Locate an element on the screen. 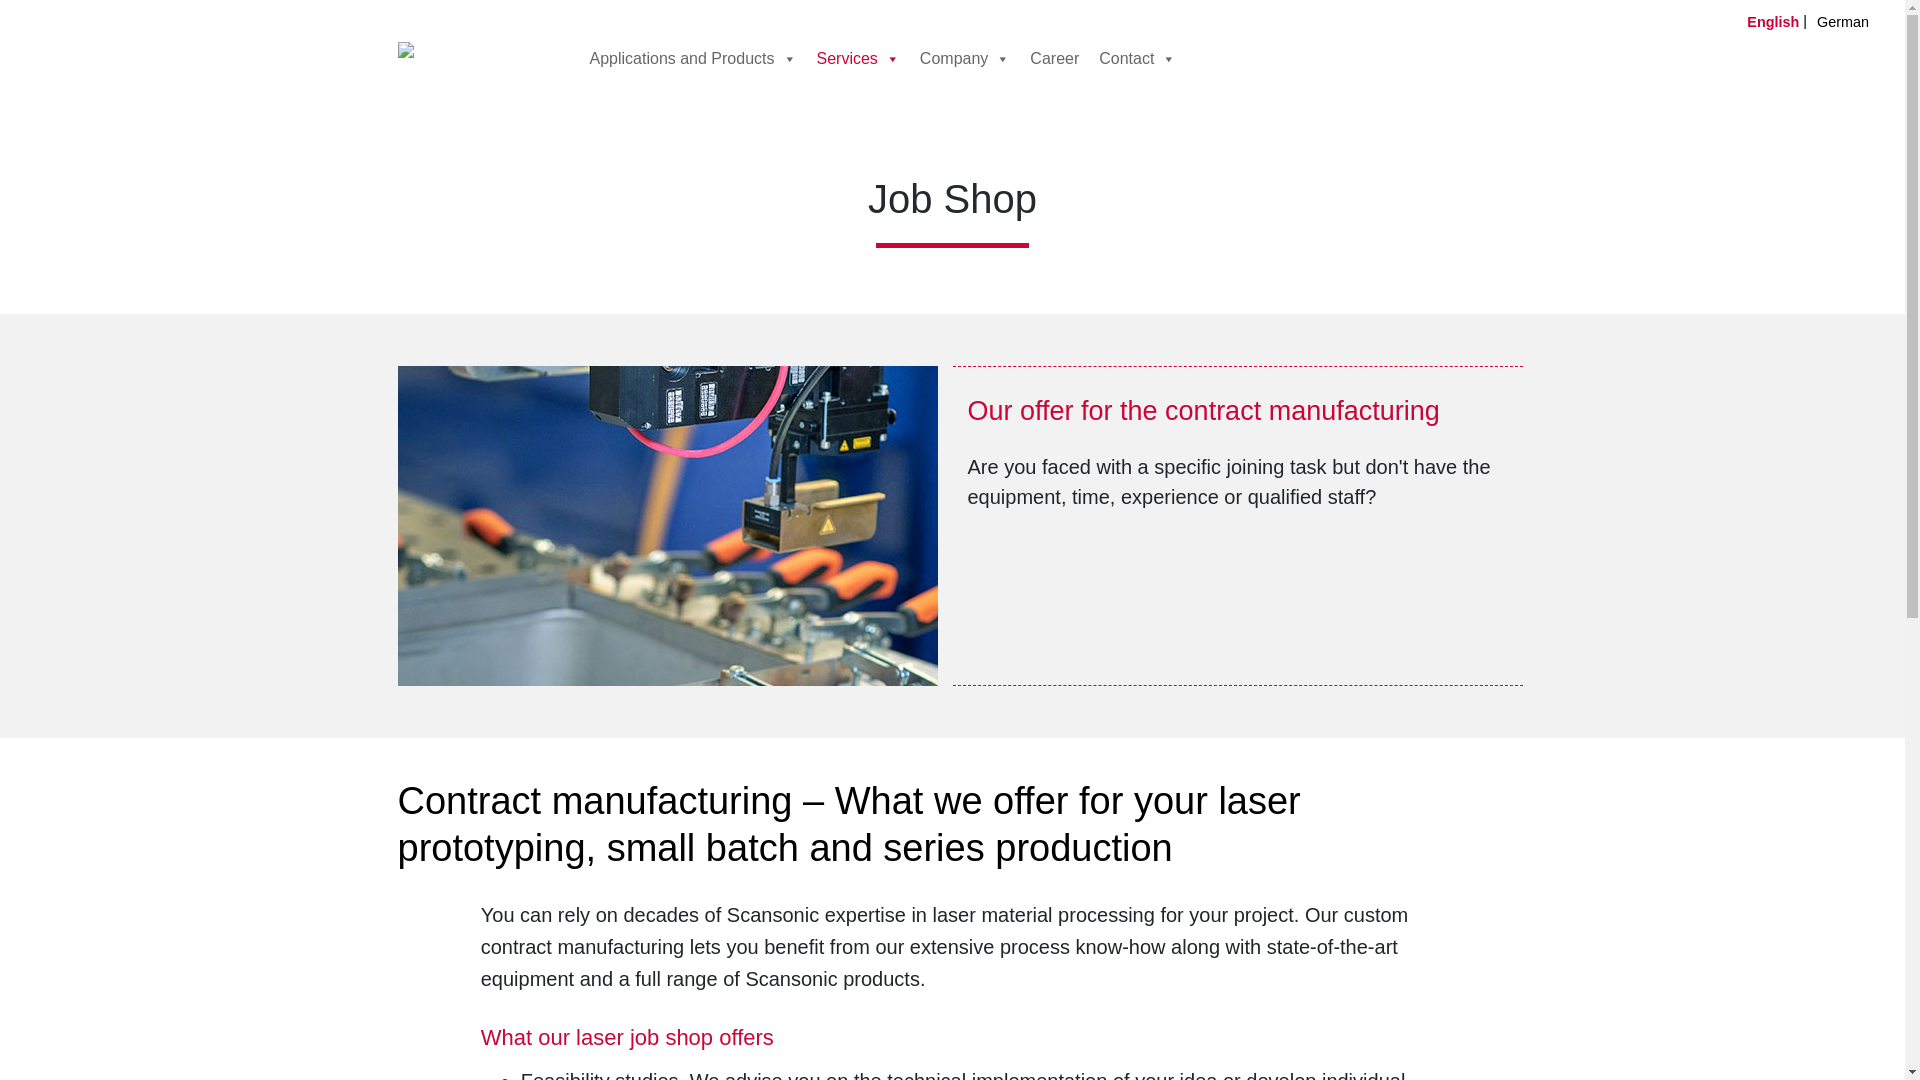  Company is located at coordinates (964, 58).